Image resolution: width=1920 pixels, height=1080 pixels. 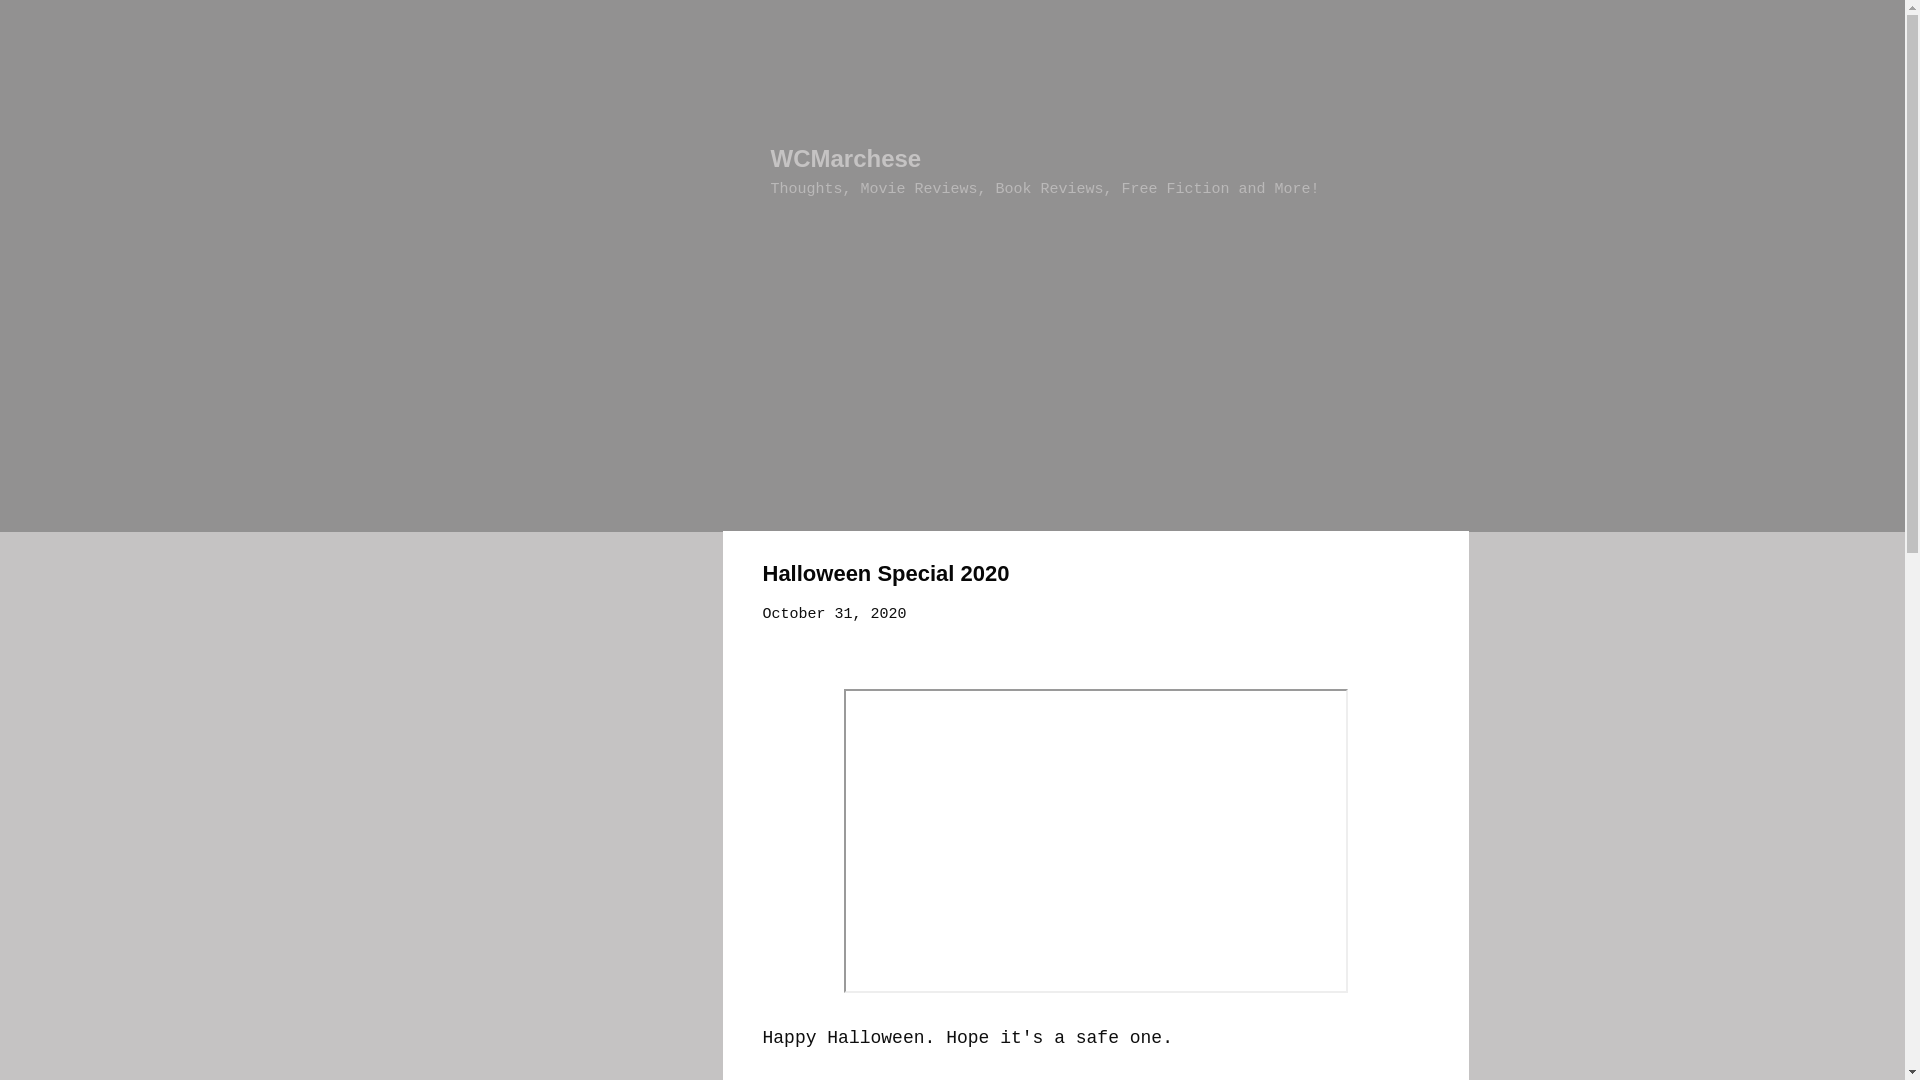 I want to click on WCMarchese, so click(x=845, y=158).